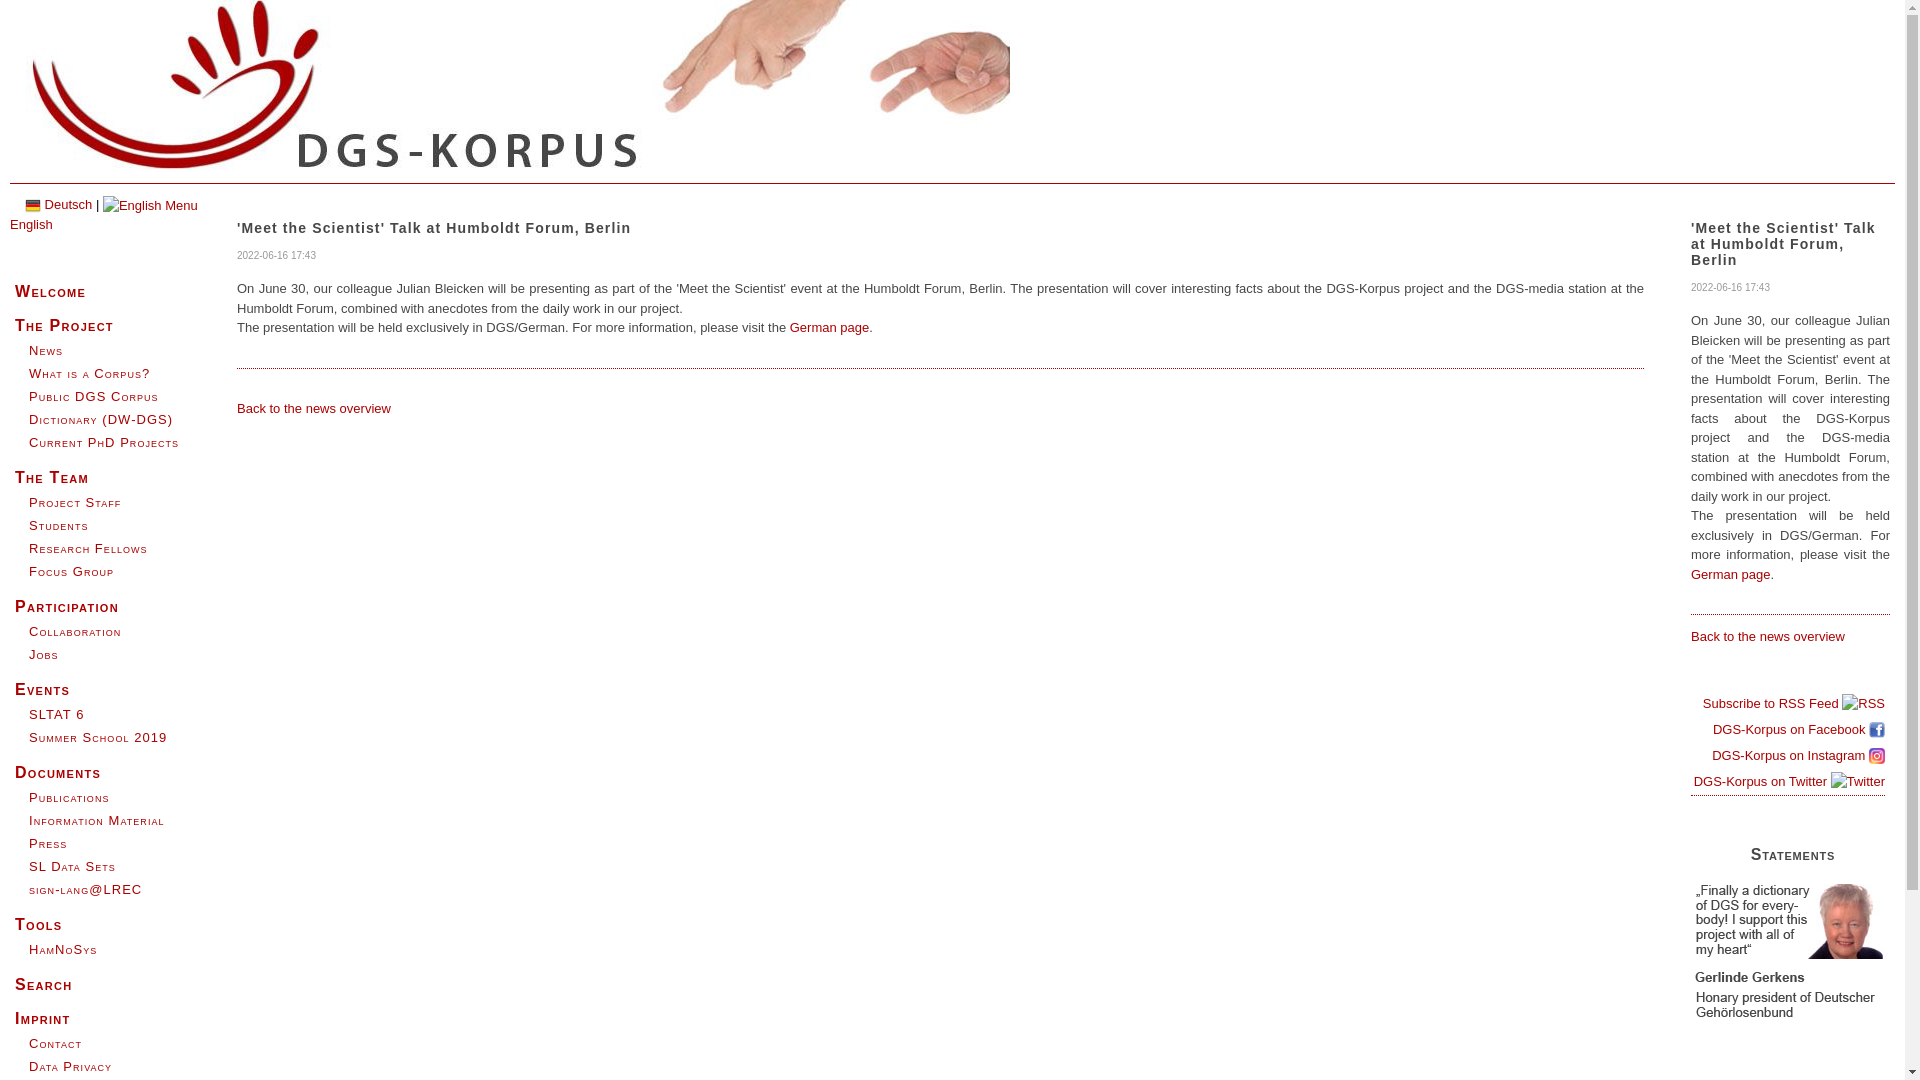 This screenshot has width=1920, height=1080. I want to click on Information Material, so click(96, 820).